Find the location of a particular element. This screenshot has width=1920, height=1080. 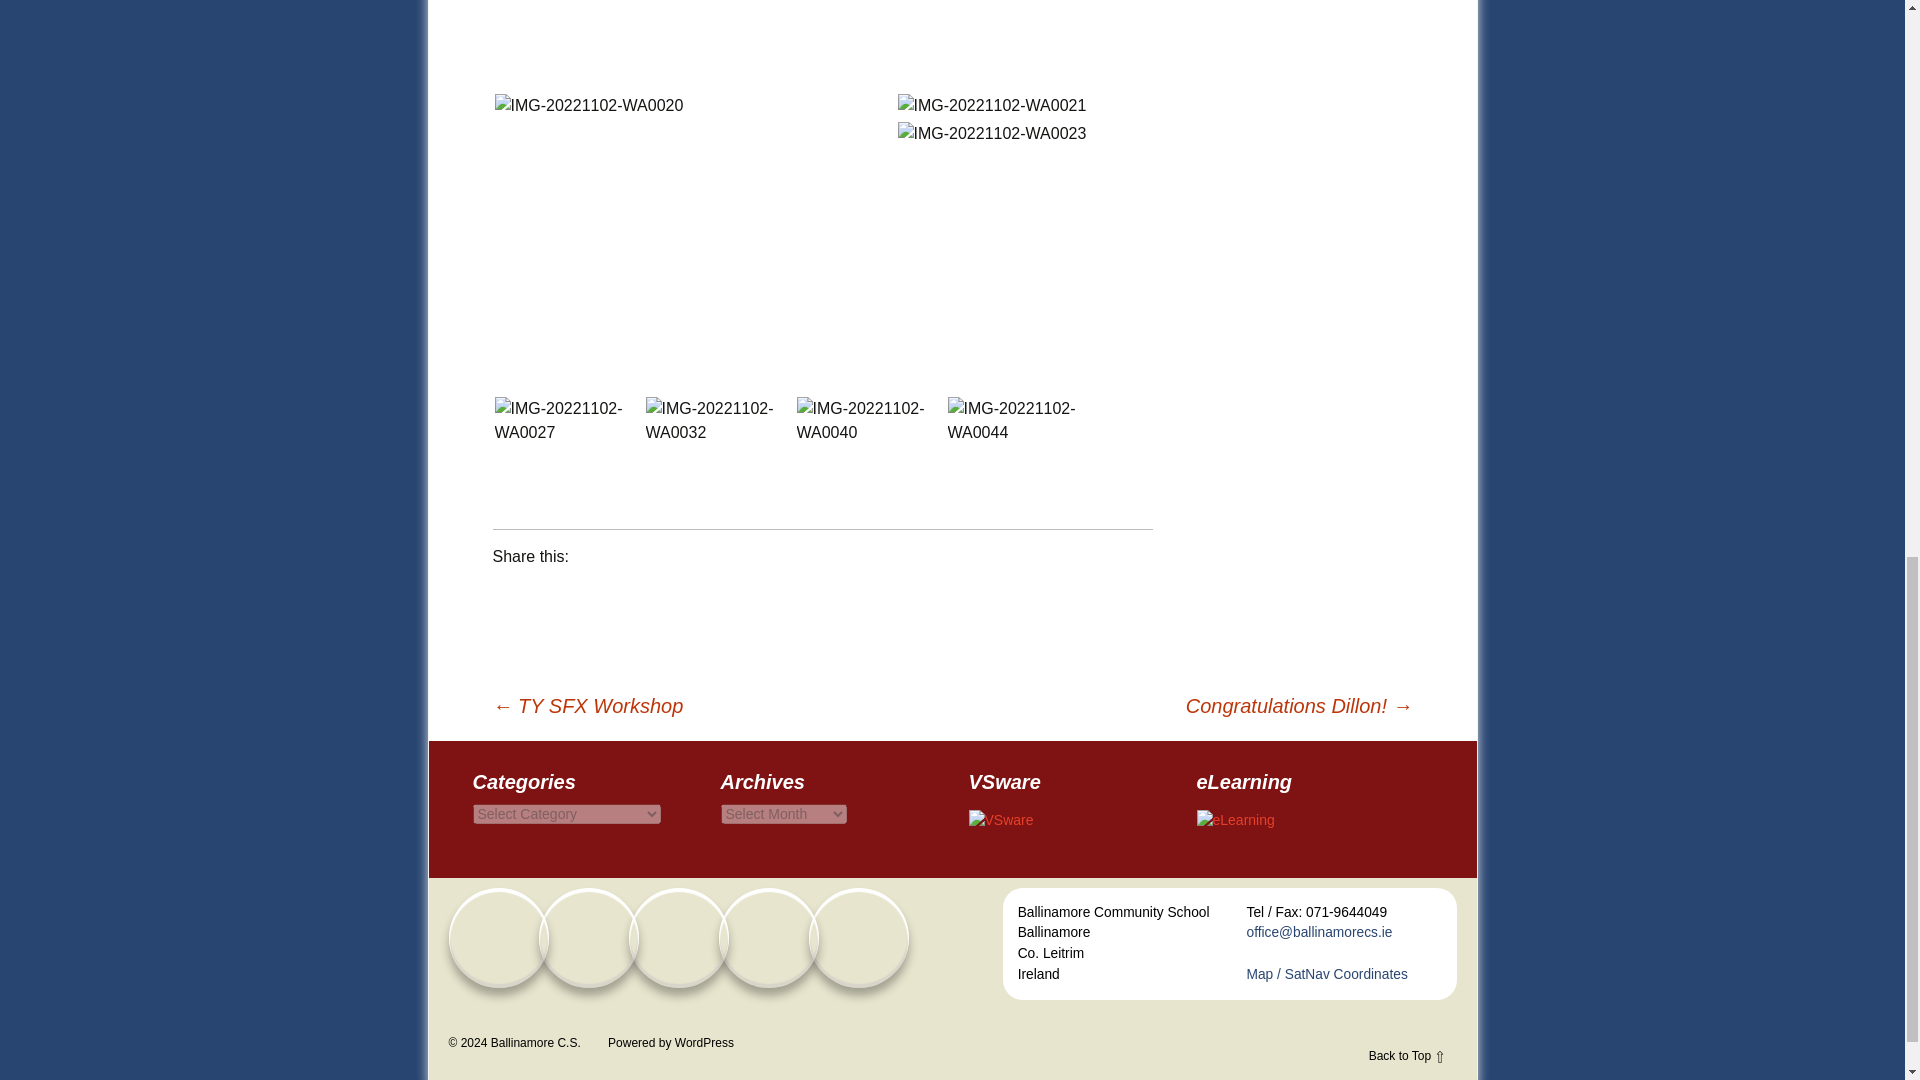

IMG-20221102-WA0027 is located at coordinates (567, 420).